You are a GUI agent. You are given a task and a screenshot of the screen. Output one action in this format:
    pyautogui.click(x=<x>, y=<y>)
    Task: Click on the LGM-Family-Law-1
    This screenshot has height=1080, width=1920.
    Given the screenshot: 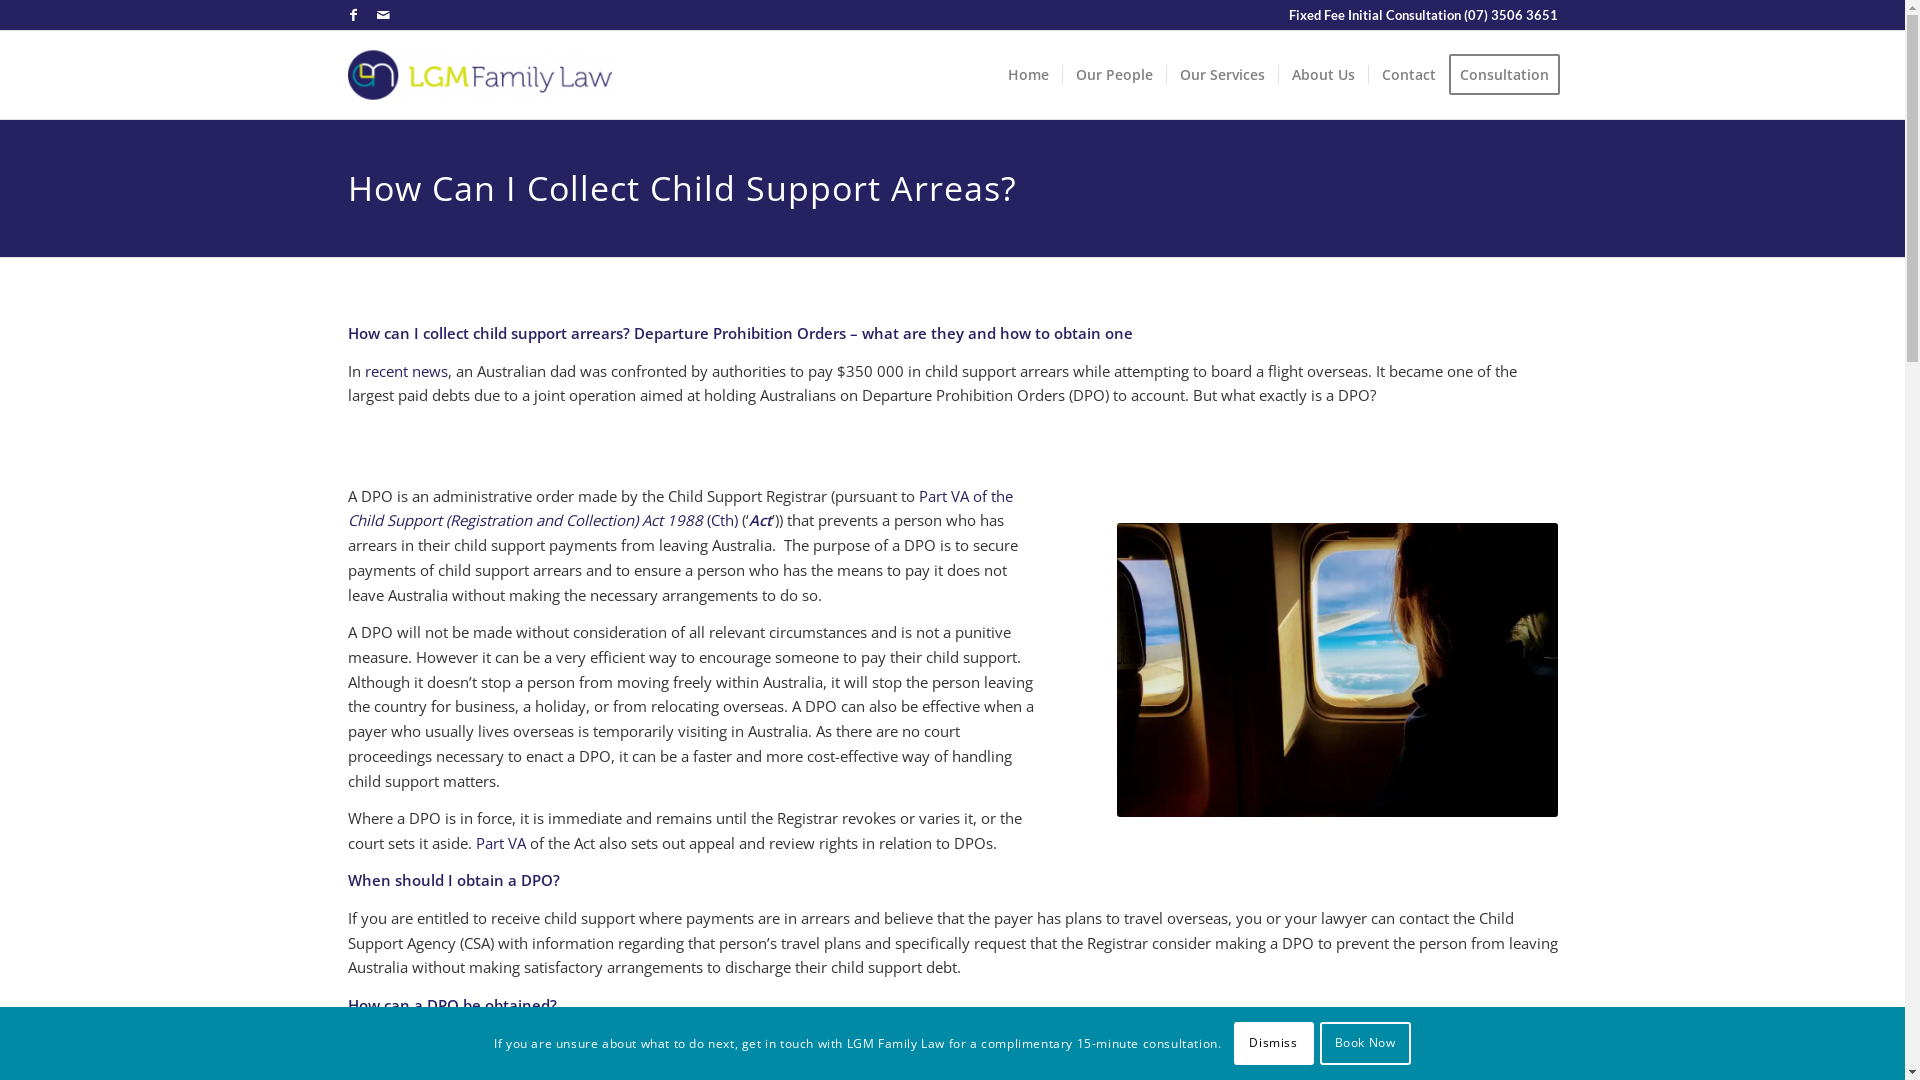 What is the action you would take?
    pyautogui.click(x=480, y=75)
    